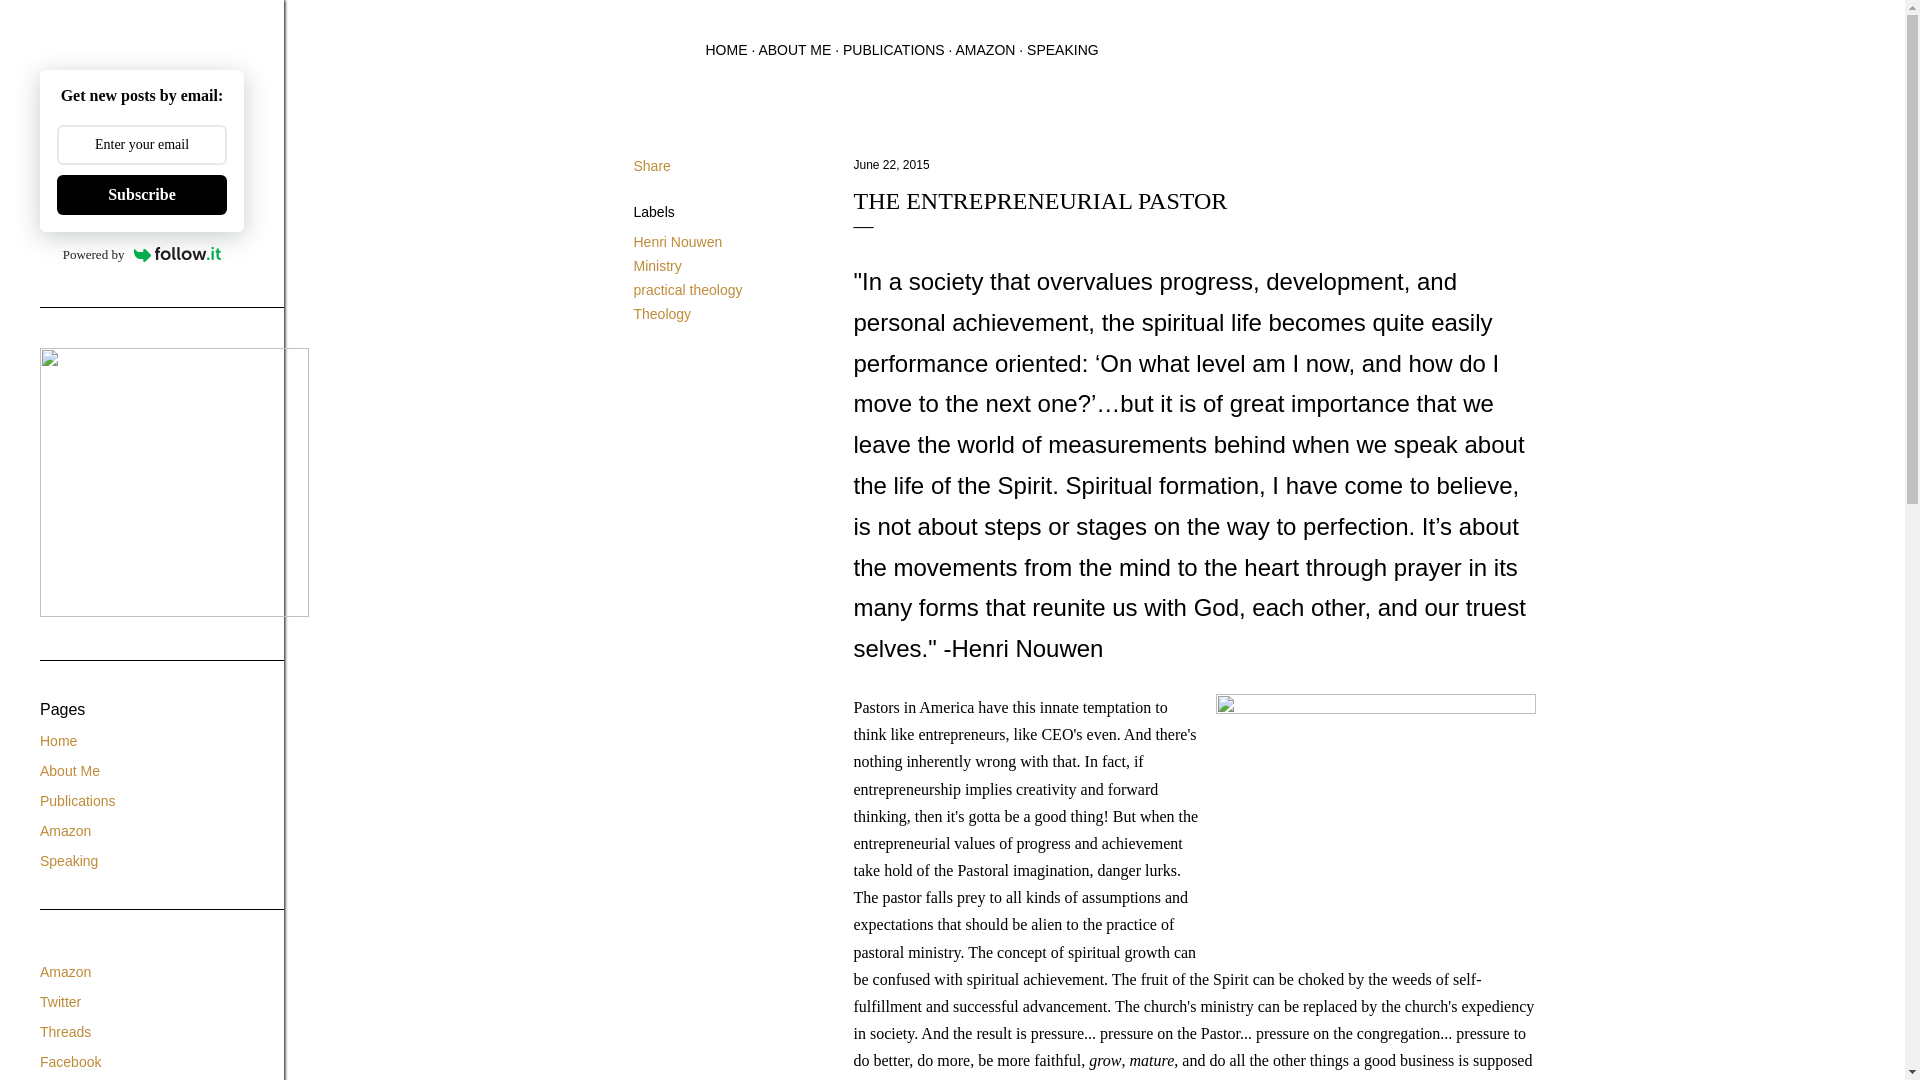 This screenshot has height=1080, width=1920. What do you see at coordinates (986, 50) in the screenshot?
I see `AMAZON` at bounding box center [986, 50].